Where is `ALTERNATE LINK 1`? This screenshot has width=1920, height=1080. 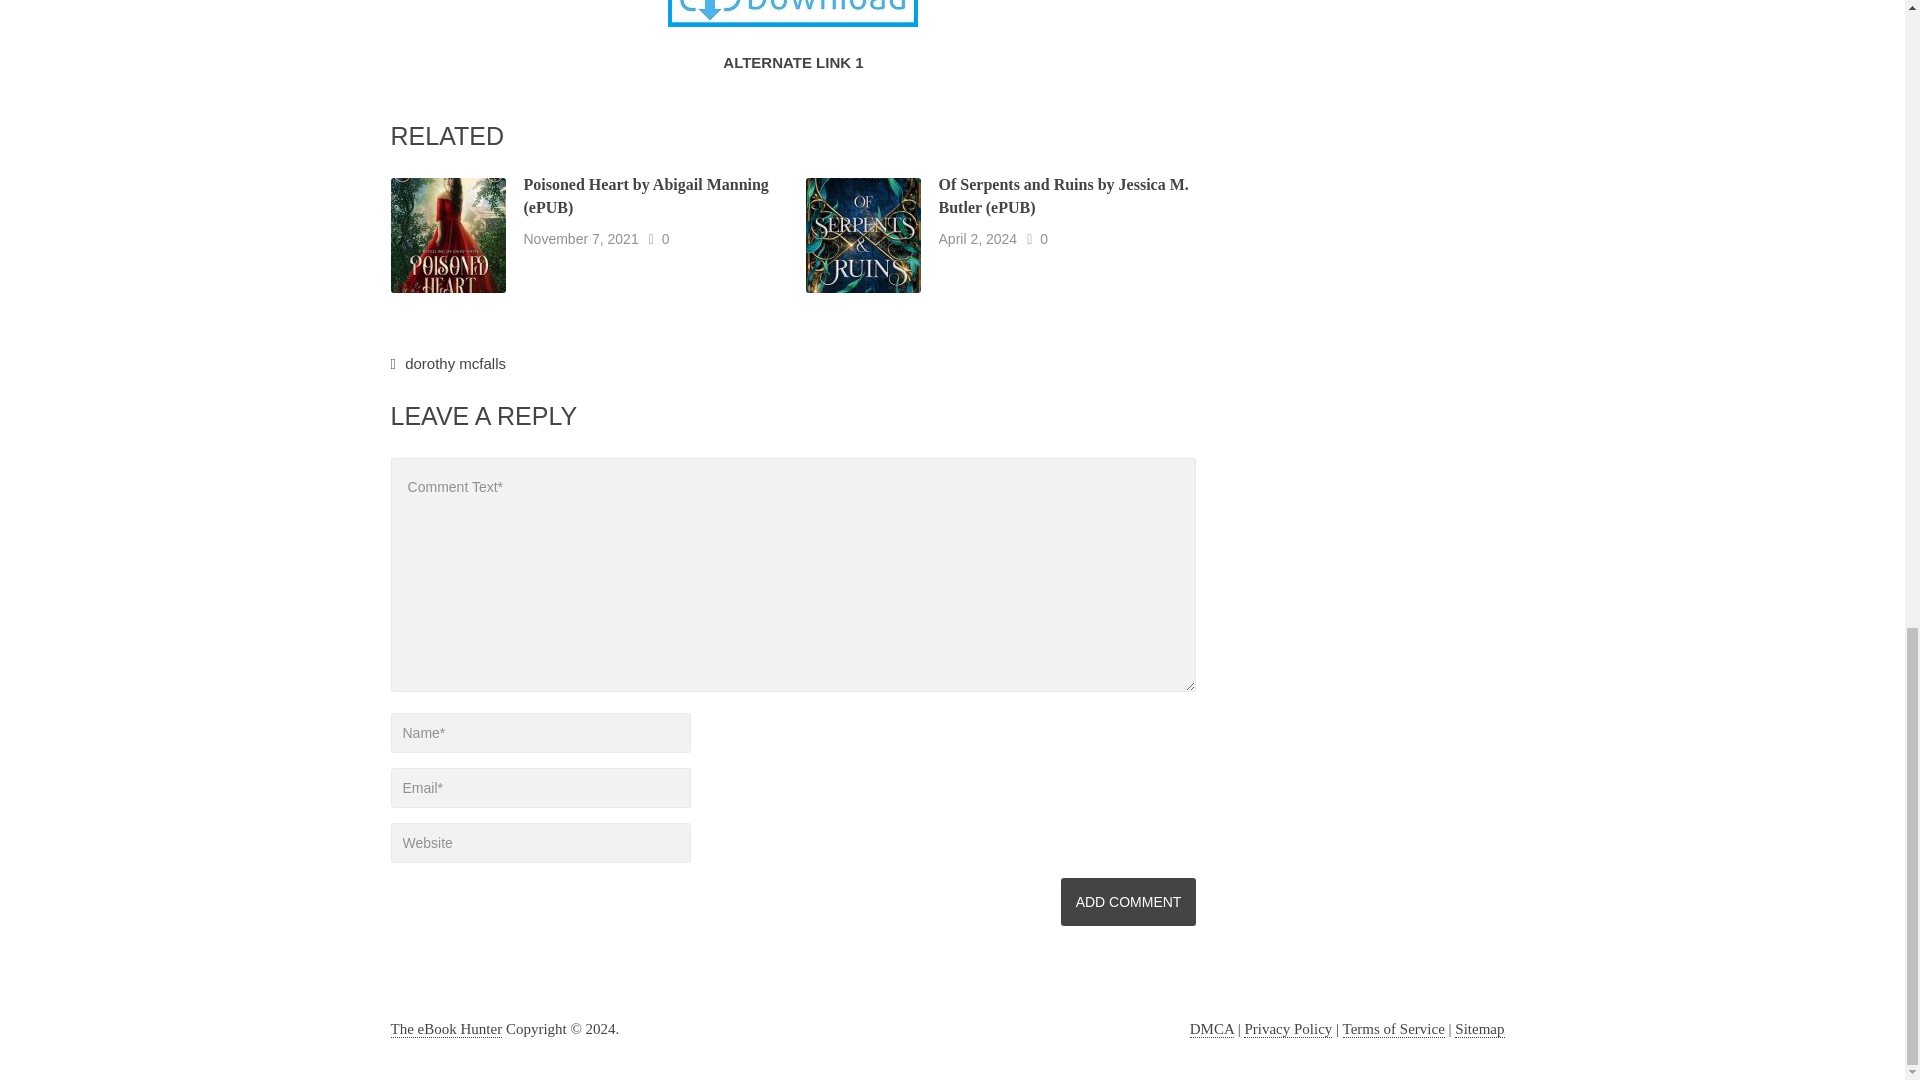
ALTERNATE LINK 1 is located at coordinates (792, 61).